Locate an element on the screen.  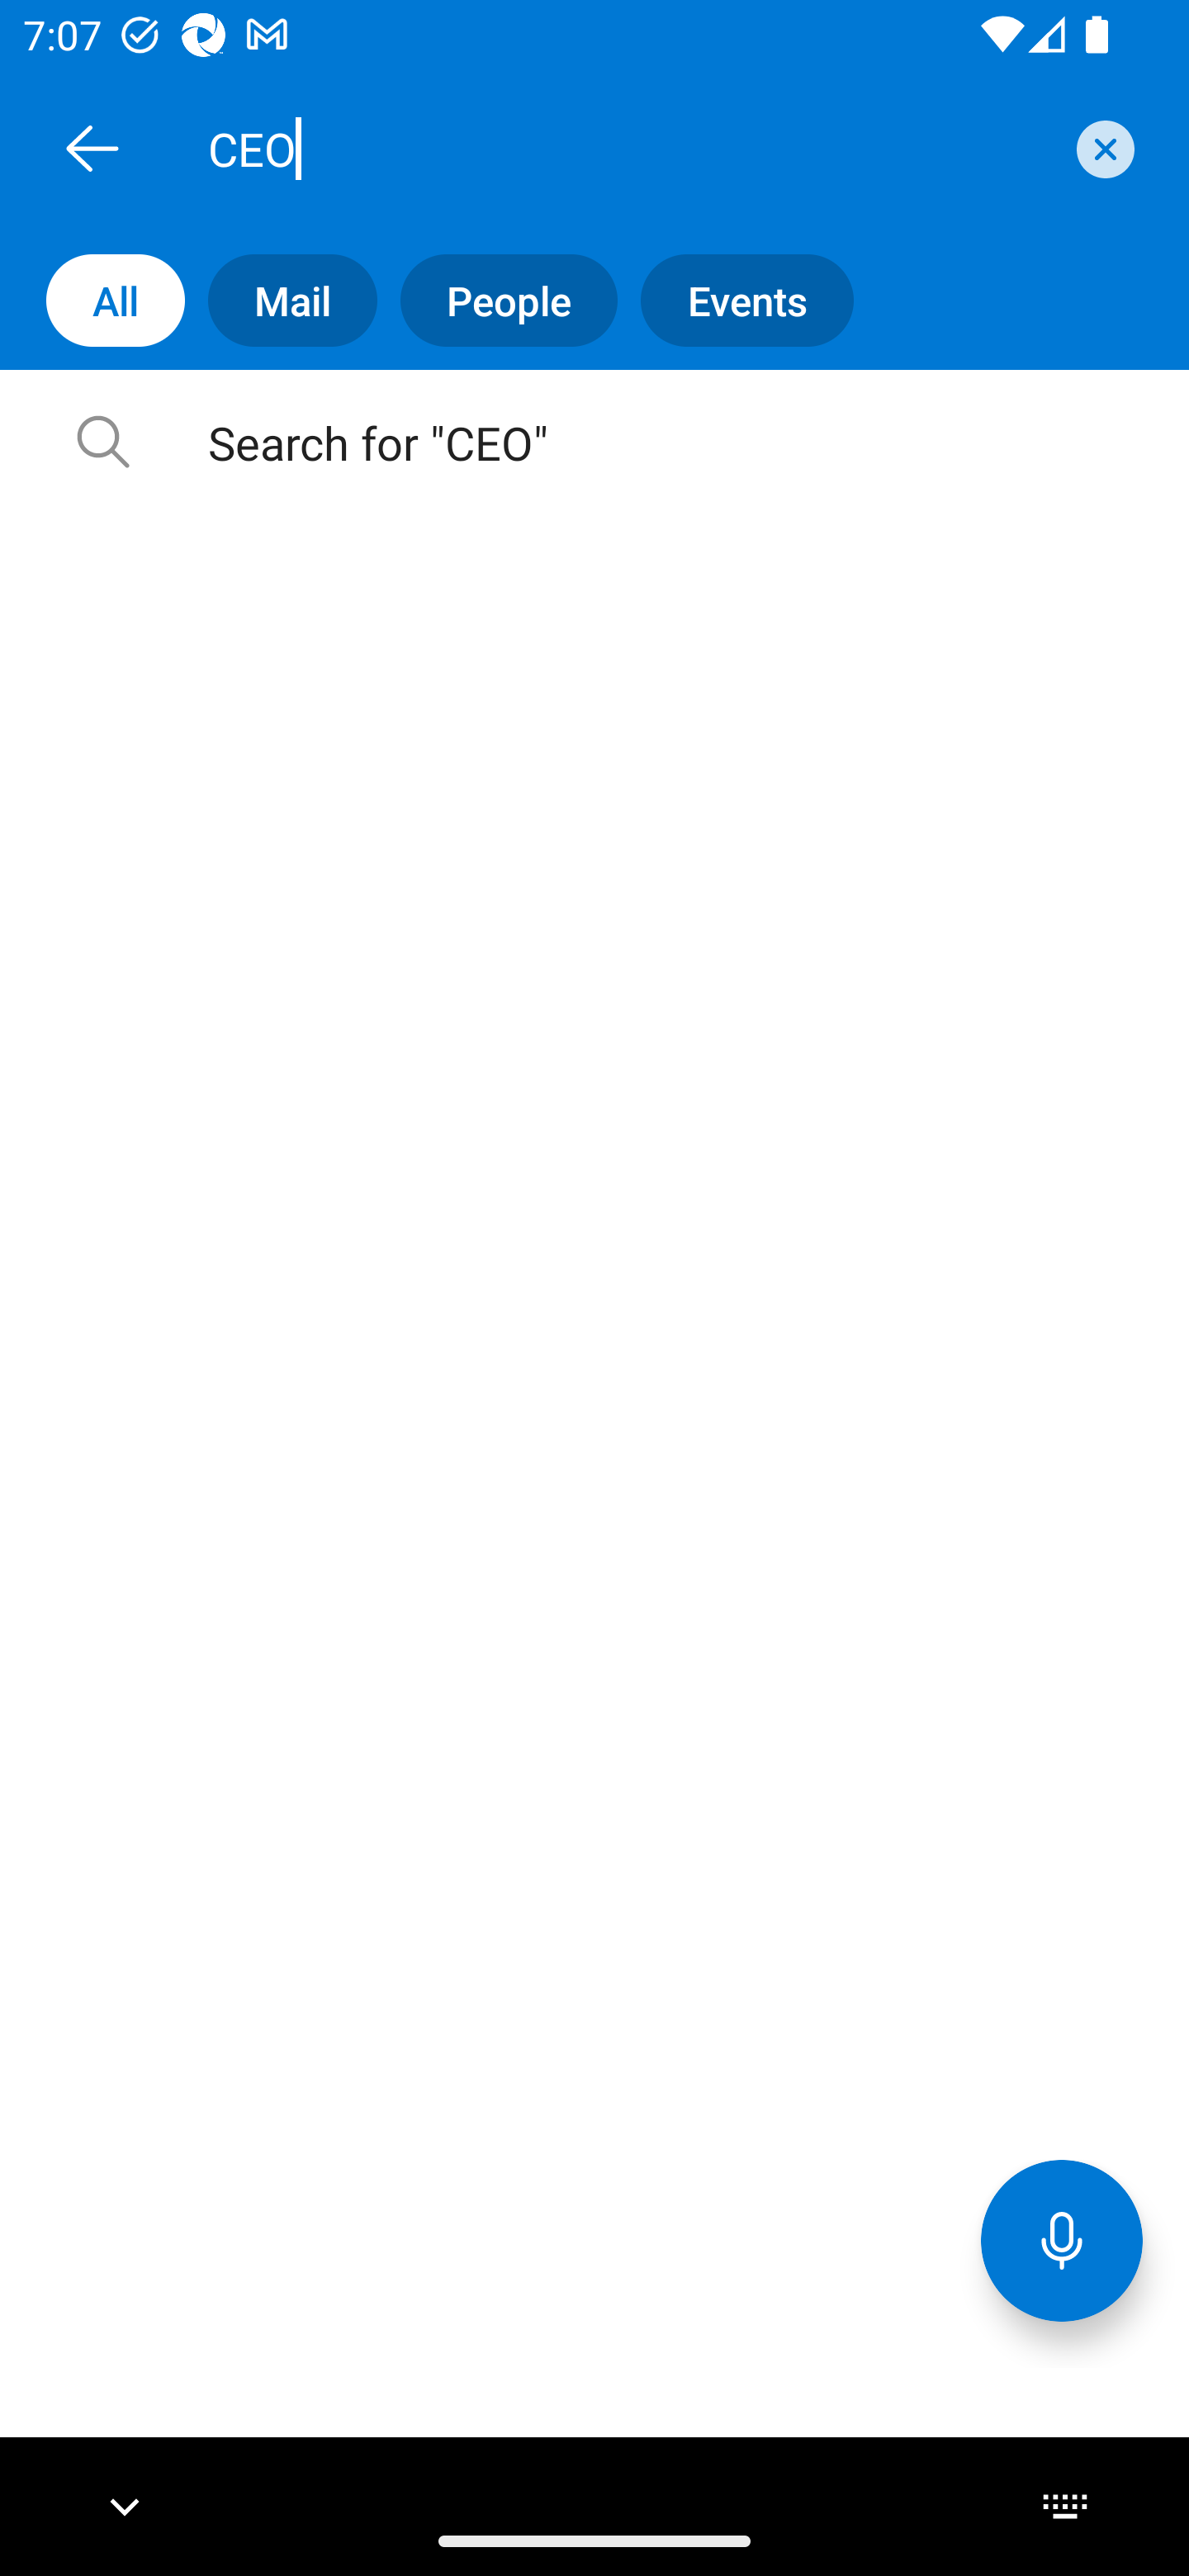
CEO is located at coordinates (631, 148).